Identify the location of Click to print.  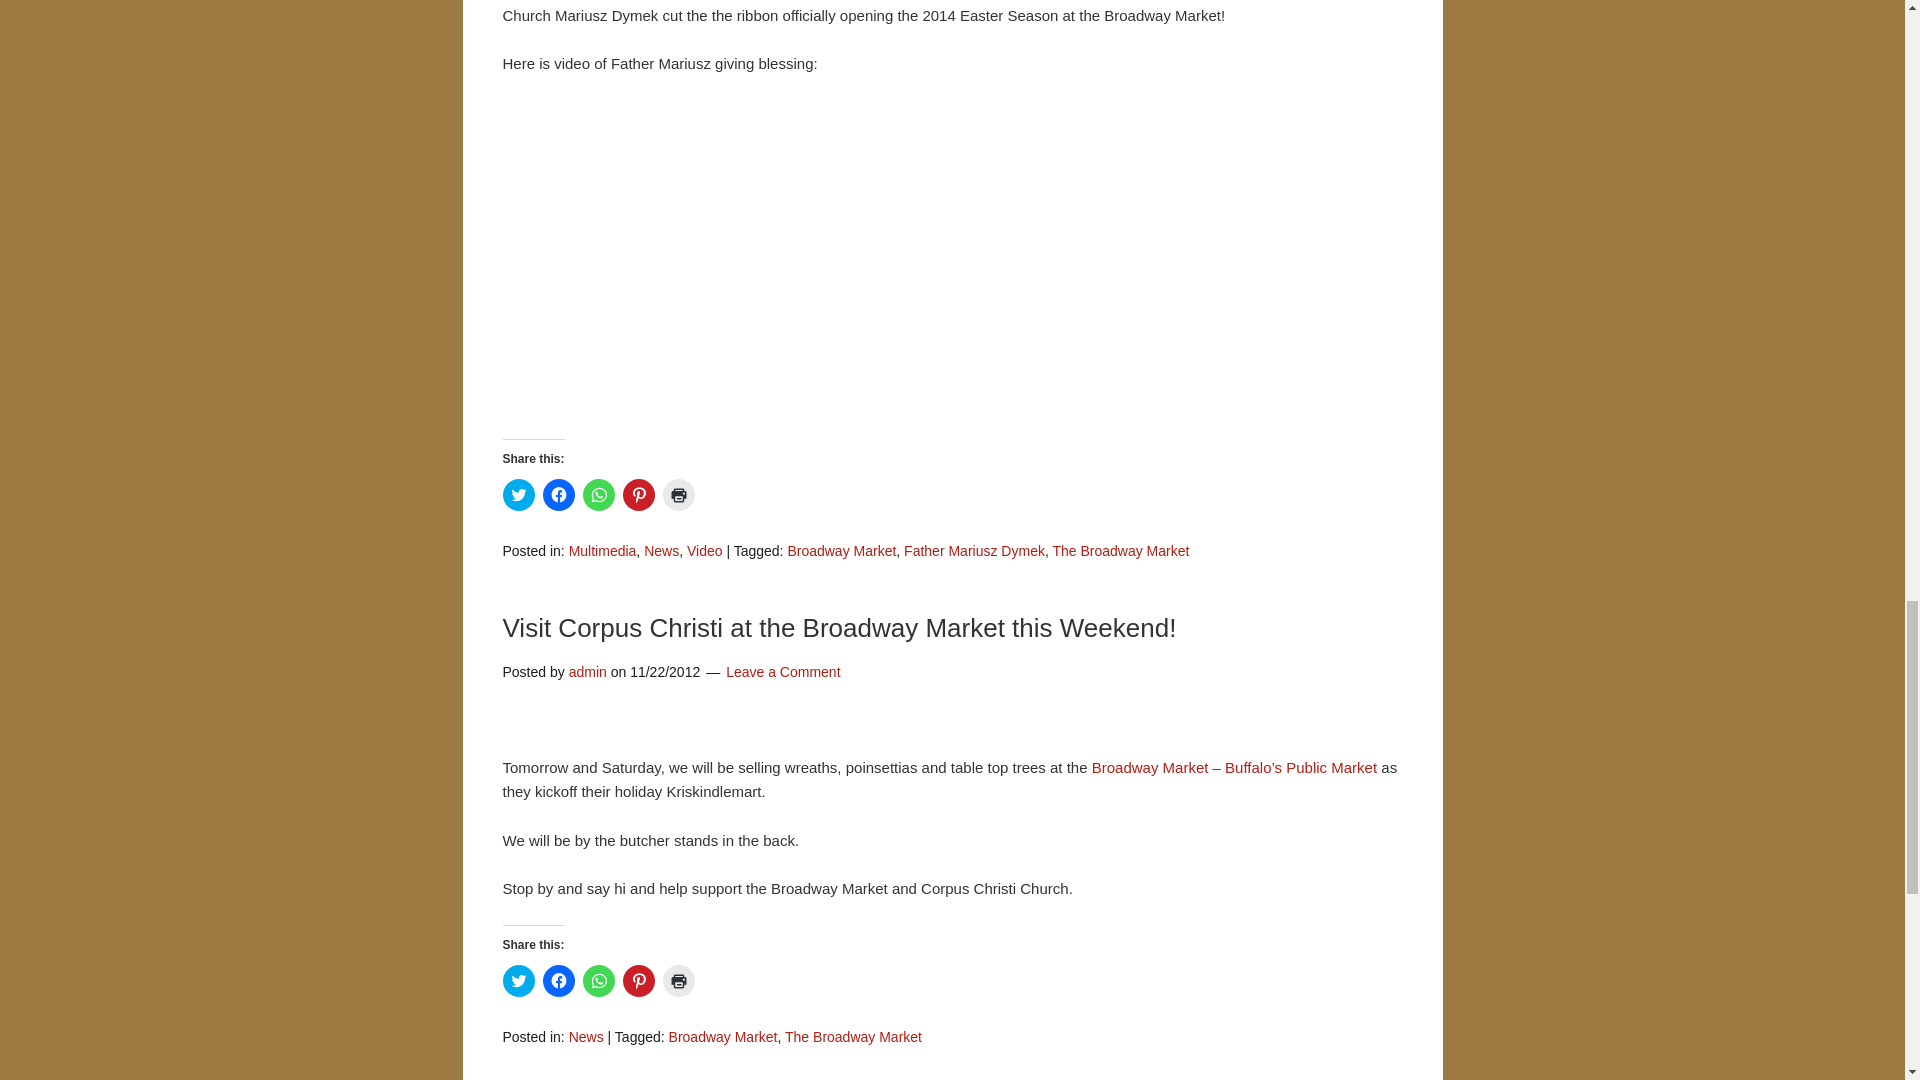
(678, 494).